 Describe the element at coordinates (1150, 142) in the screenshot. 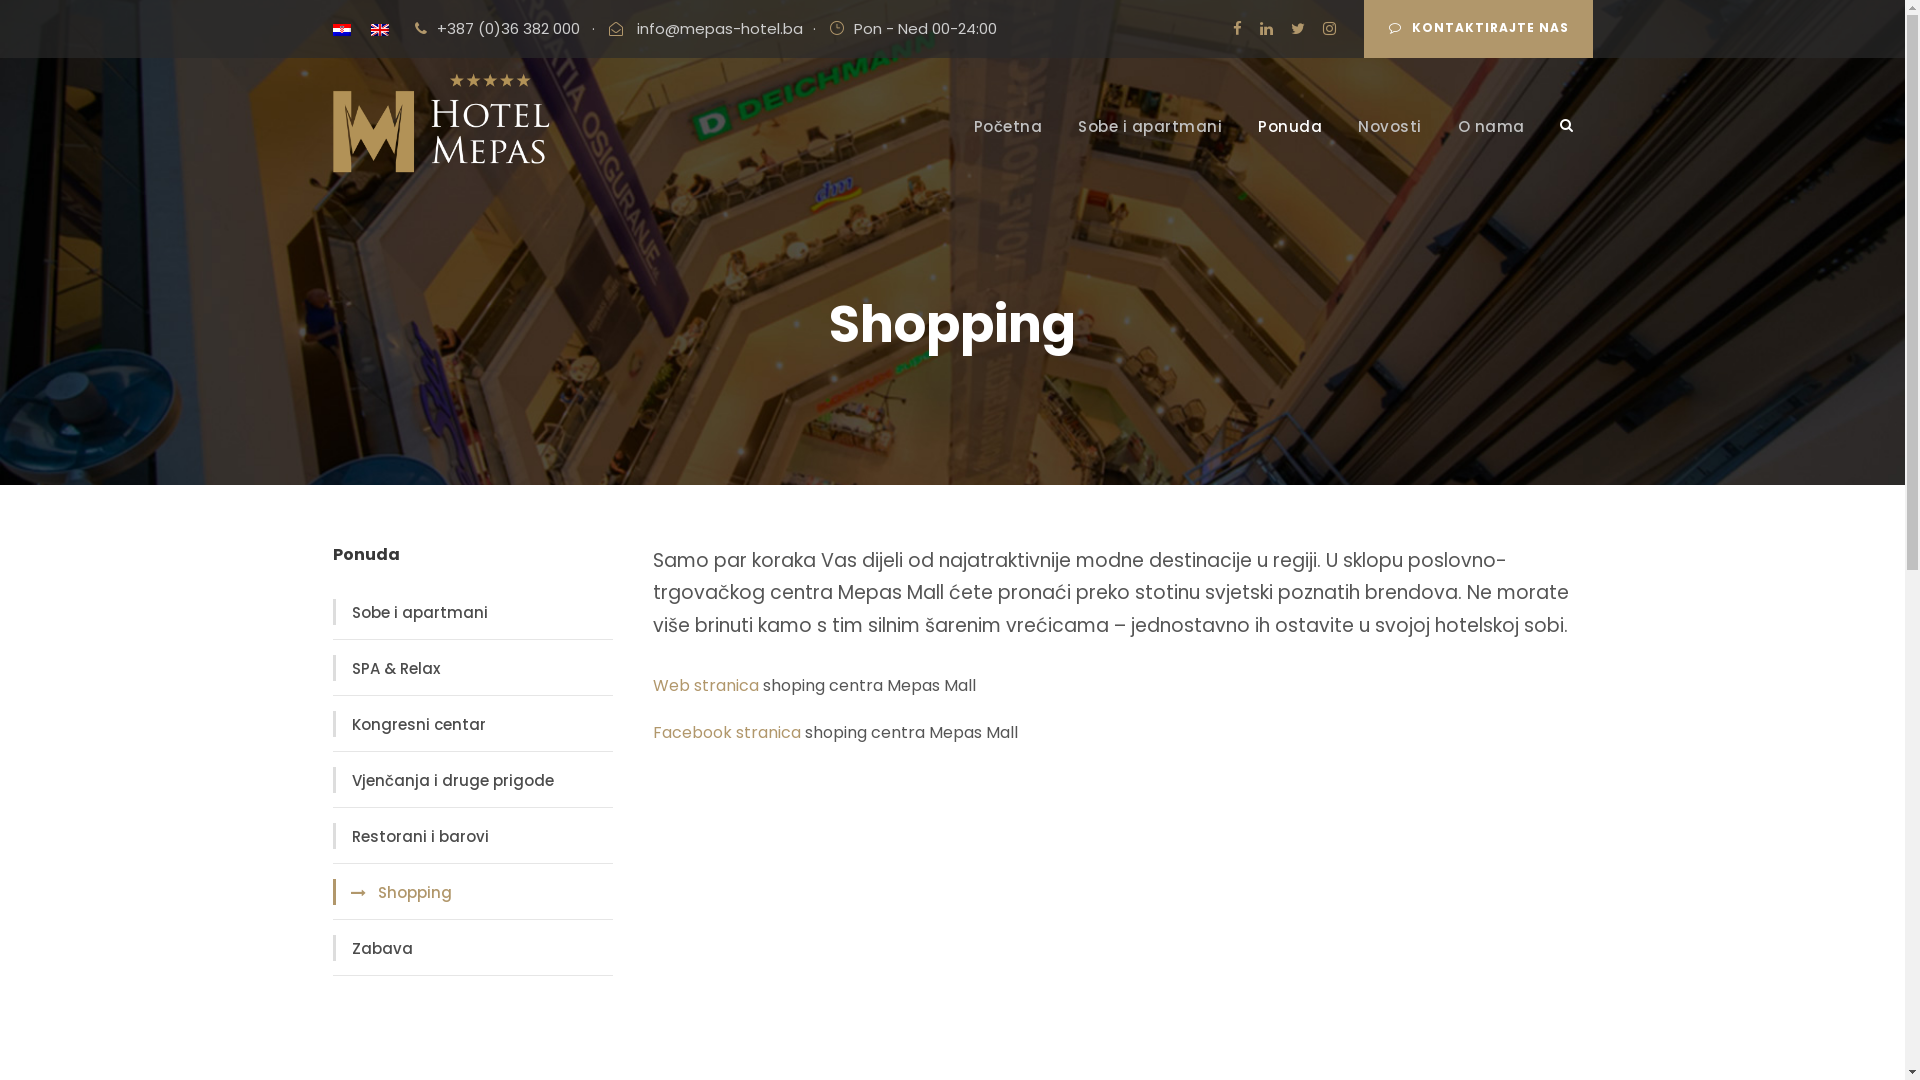

I see `Sobe i apartmani` at that location.